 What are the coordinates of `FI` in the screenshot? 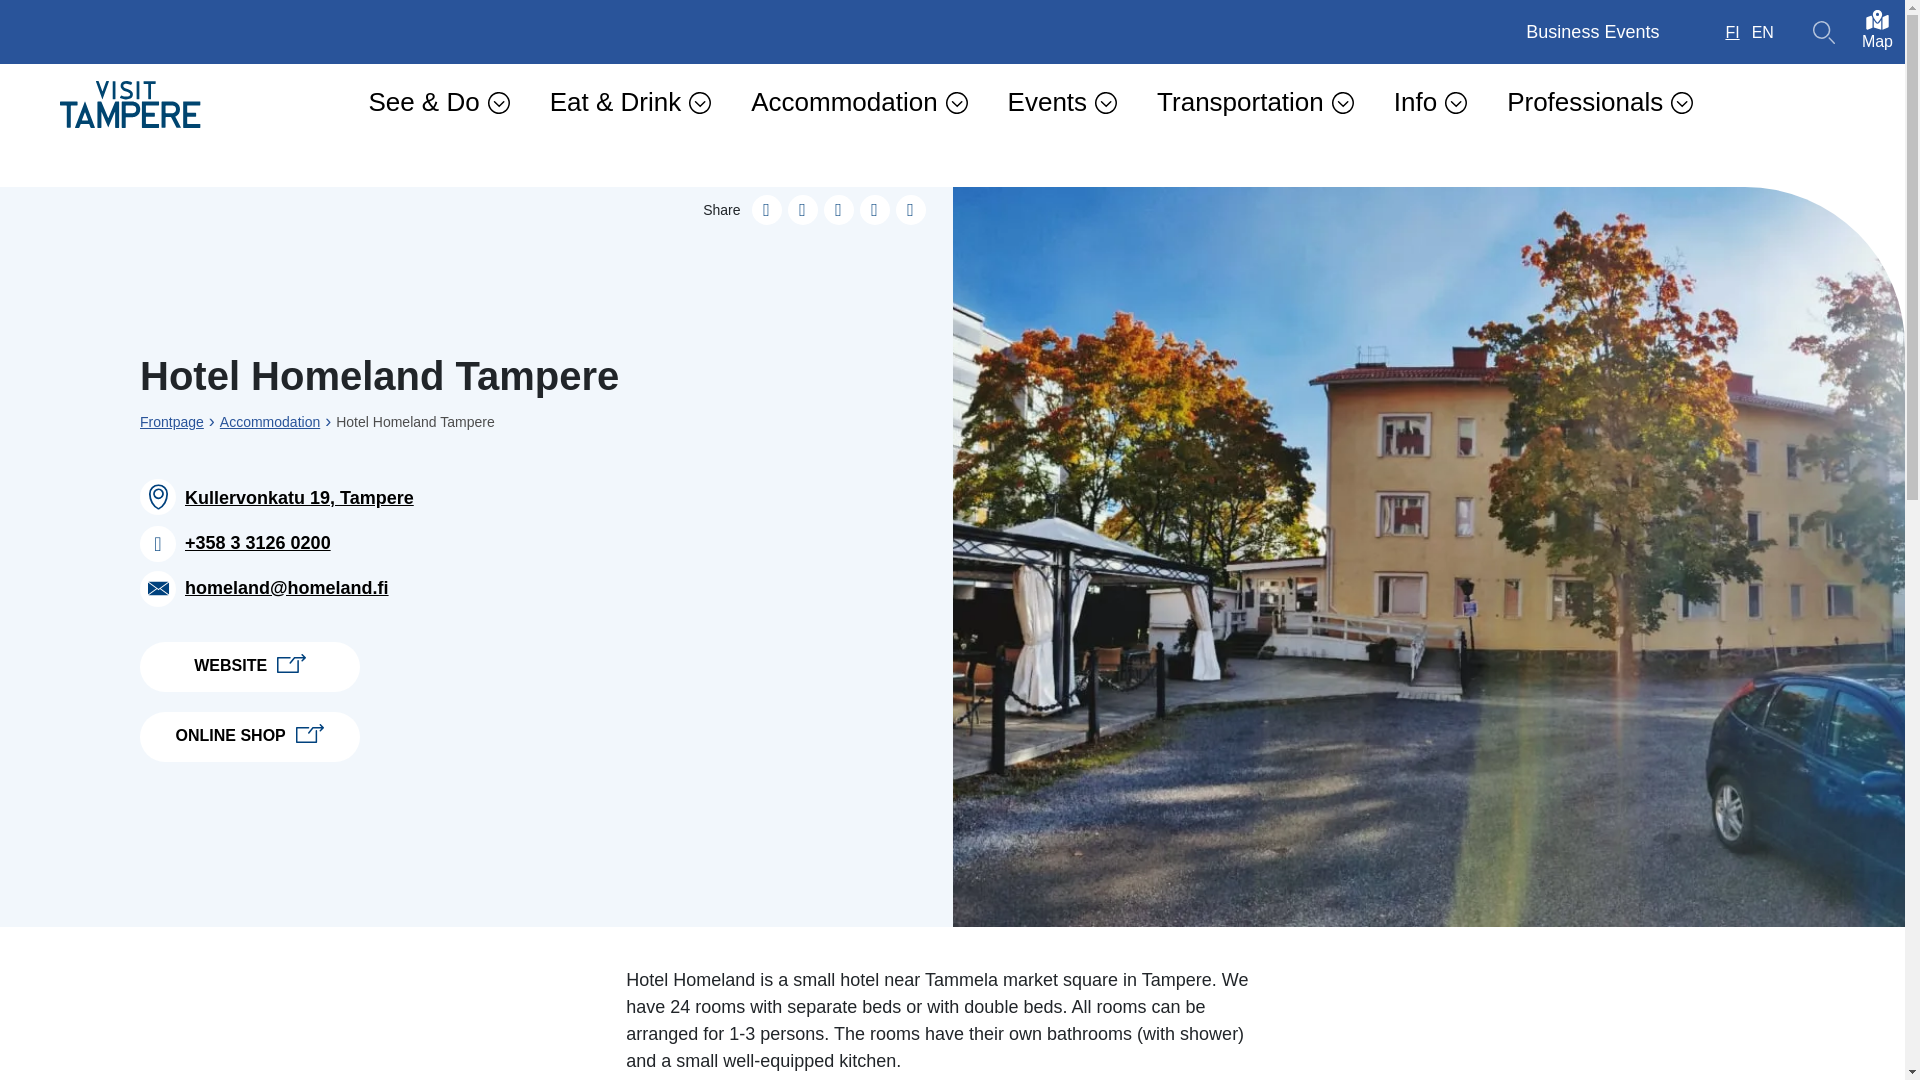 It's located at (1732, 32).